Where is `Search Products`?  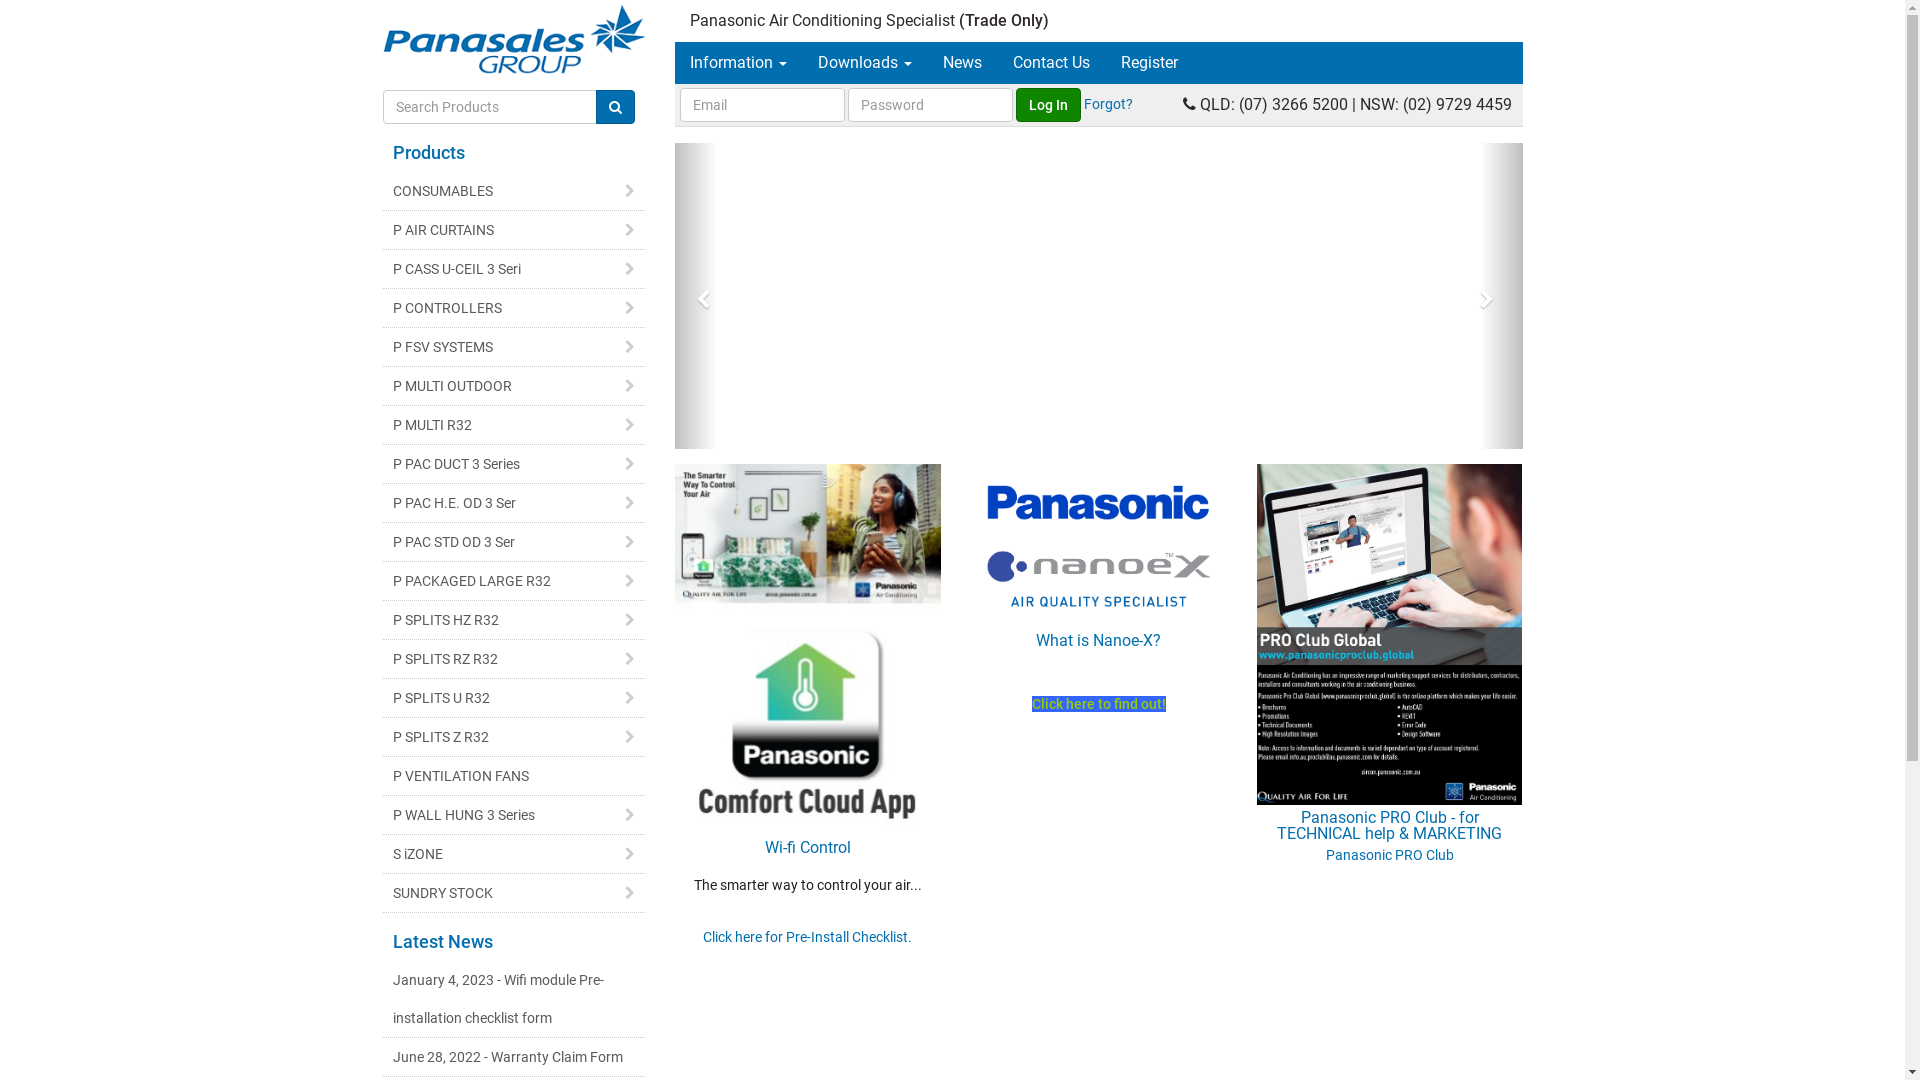 Search Products is located at coordinates (616, 107).